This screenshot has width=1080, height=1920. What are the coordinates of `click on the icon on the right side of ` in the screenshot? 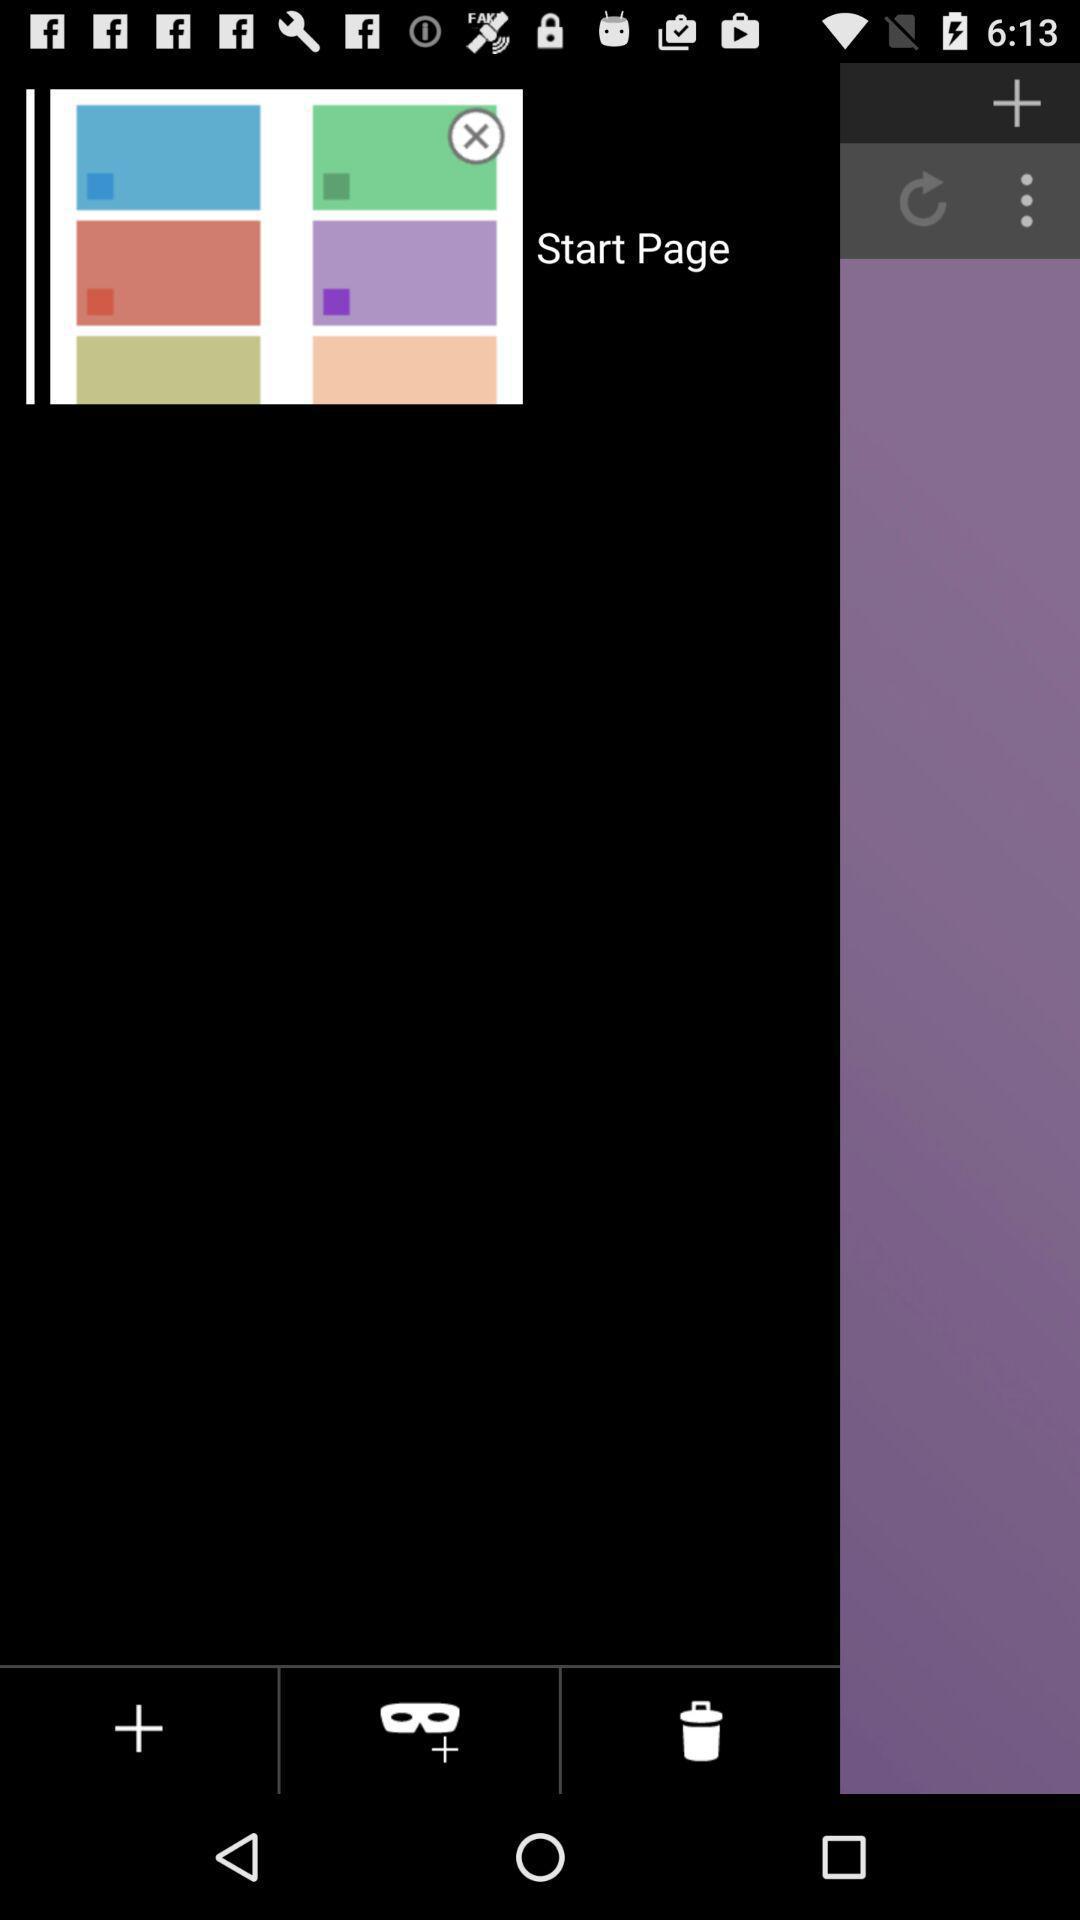 It's located at (420, 1730).